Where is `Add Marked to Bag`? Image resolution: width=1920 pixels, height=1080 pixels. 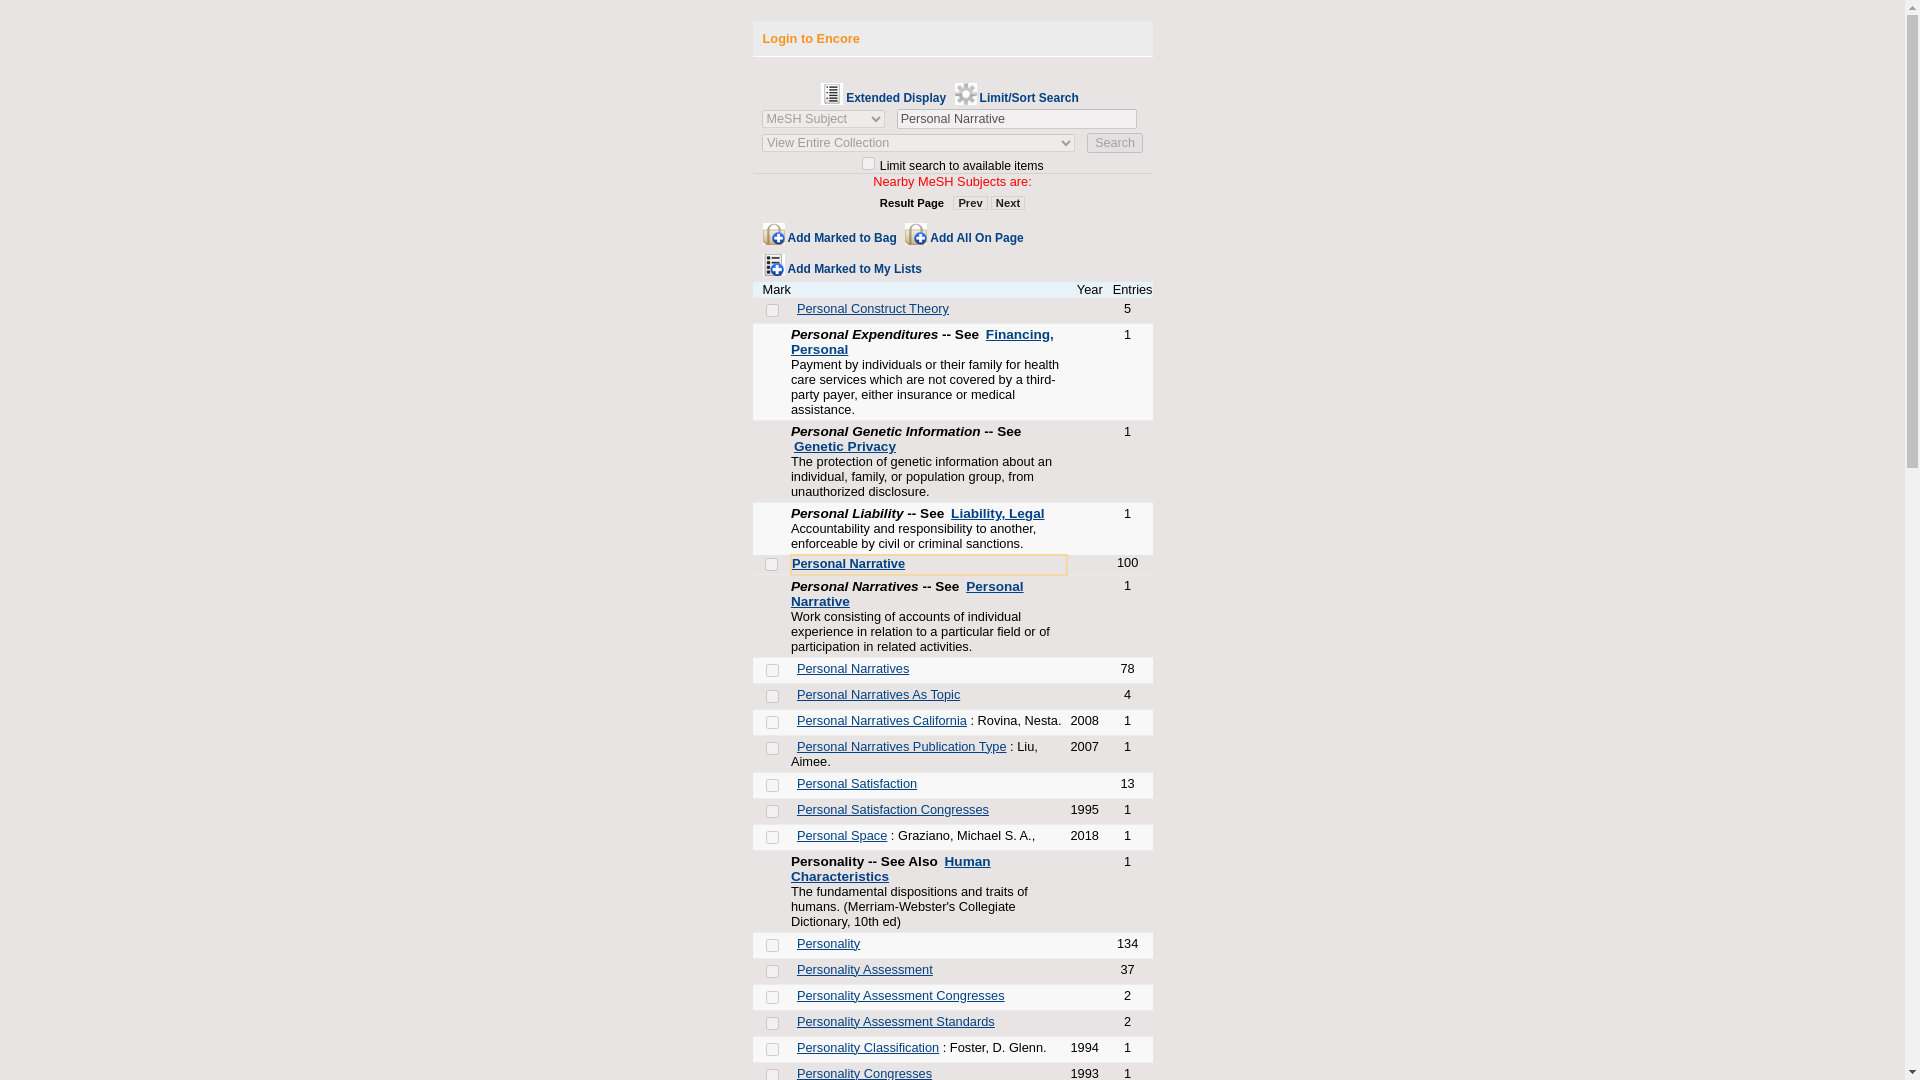
Add Marked to Bag is located at coordinates (831, 232).